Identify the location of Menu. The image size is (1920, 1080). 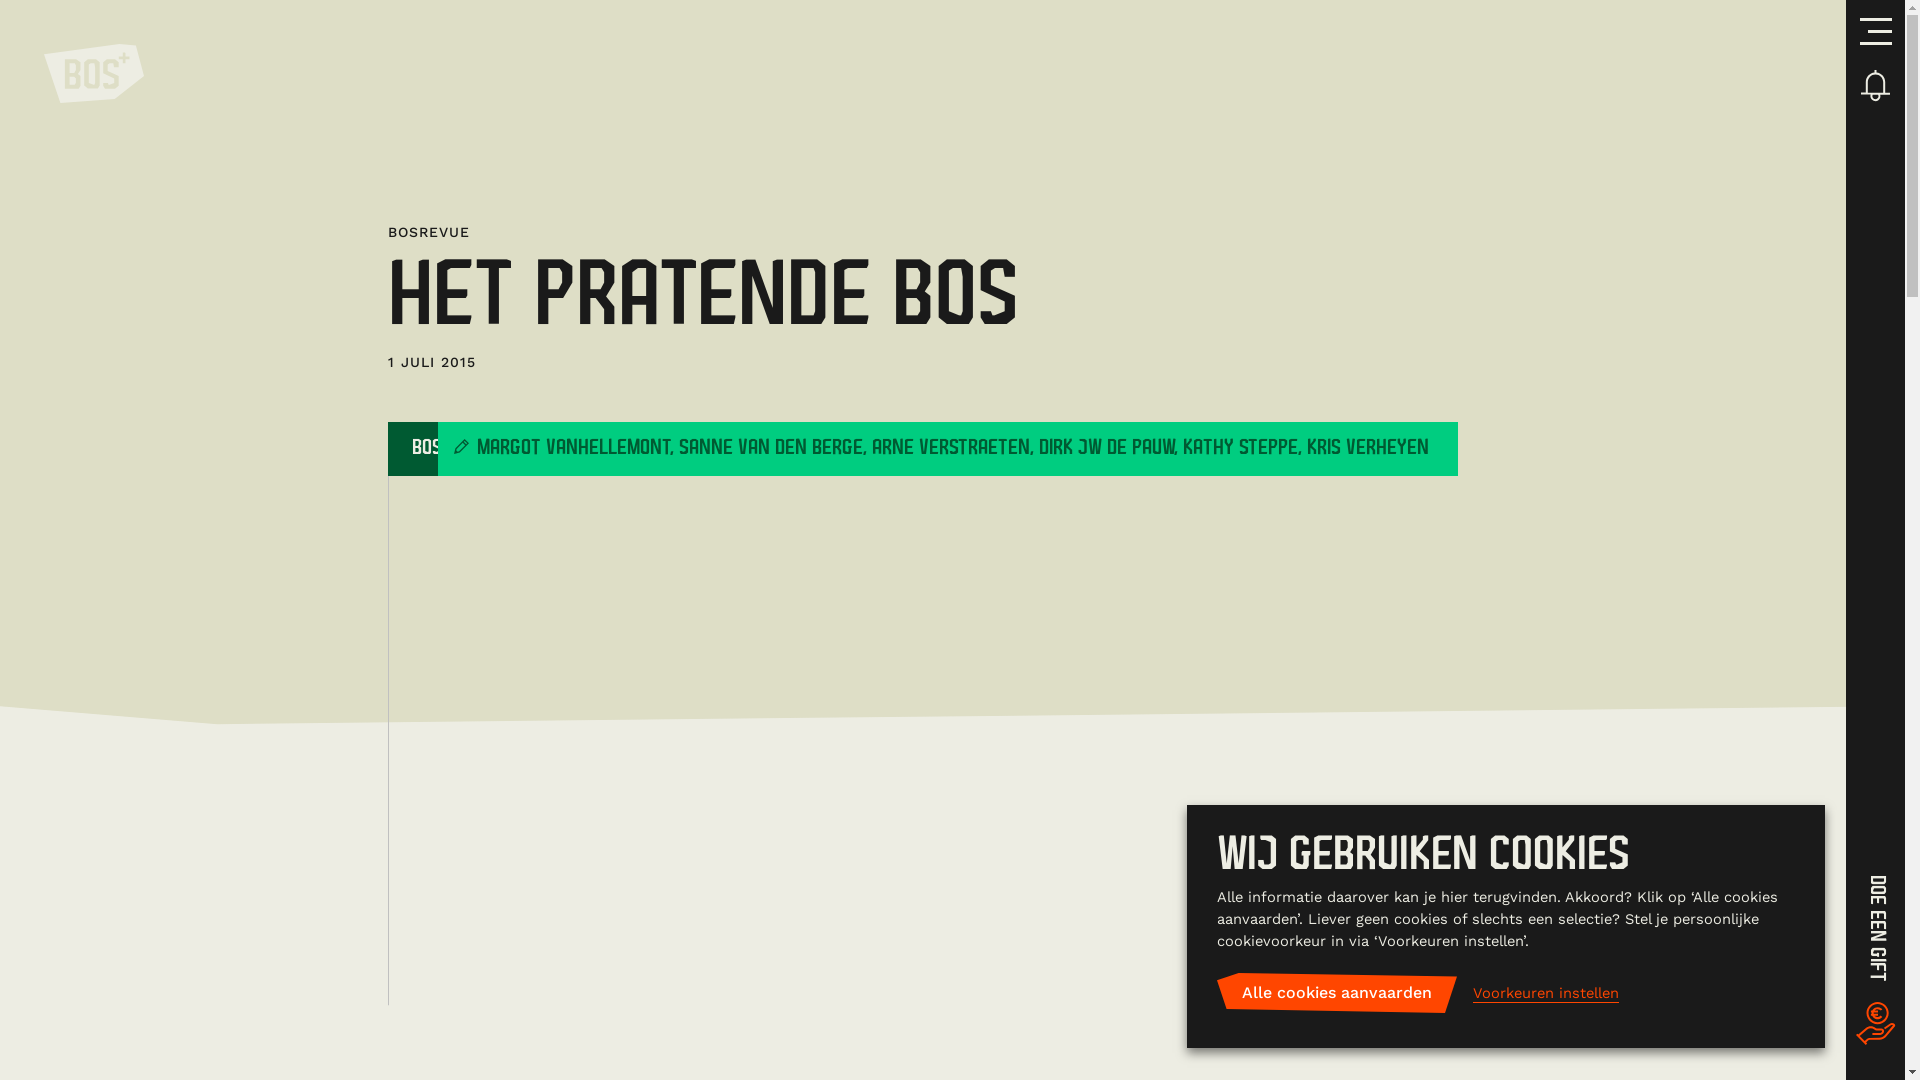
(1876, 34).